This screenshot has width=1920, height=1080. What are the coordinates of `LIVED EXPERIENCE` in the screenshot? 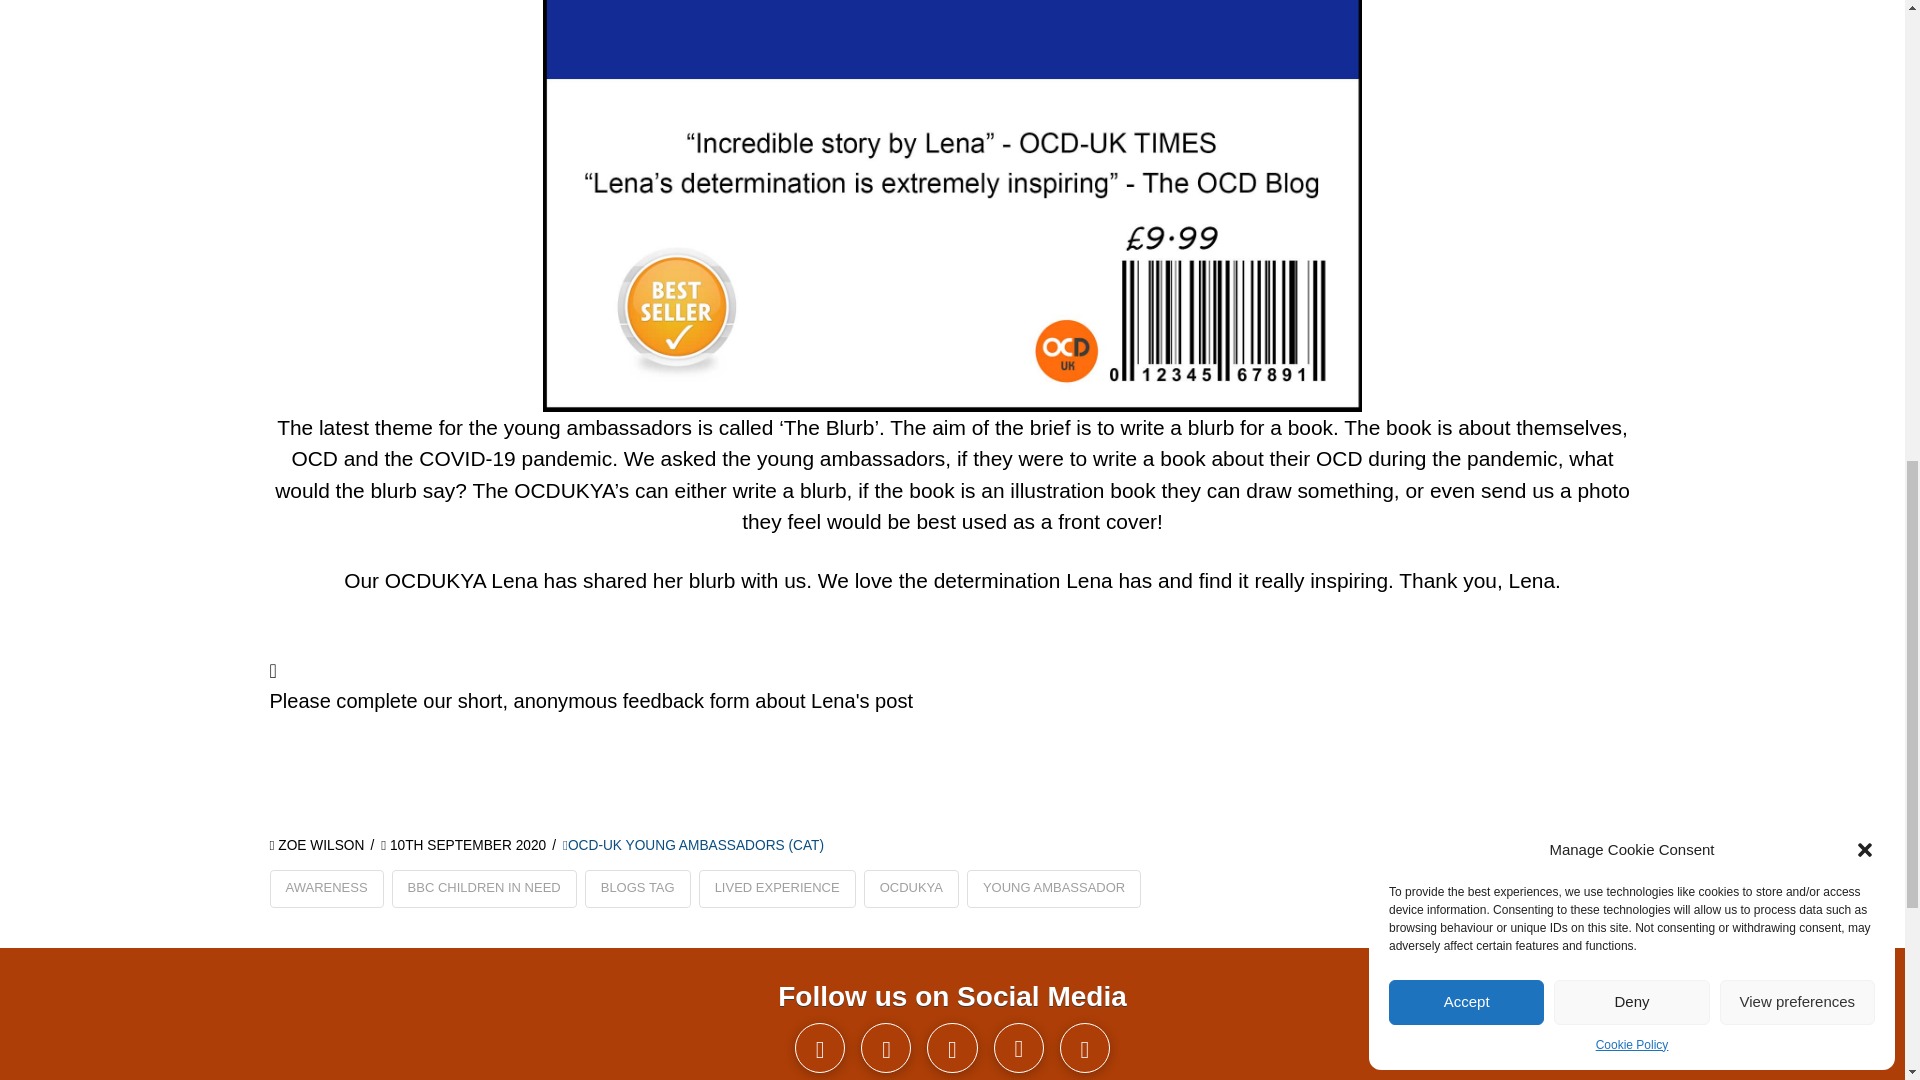 It's located at (777, 889).